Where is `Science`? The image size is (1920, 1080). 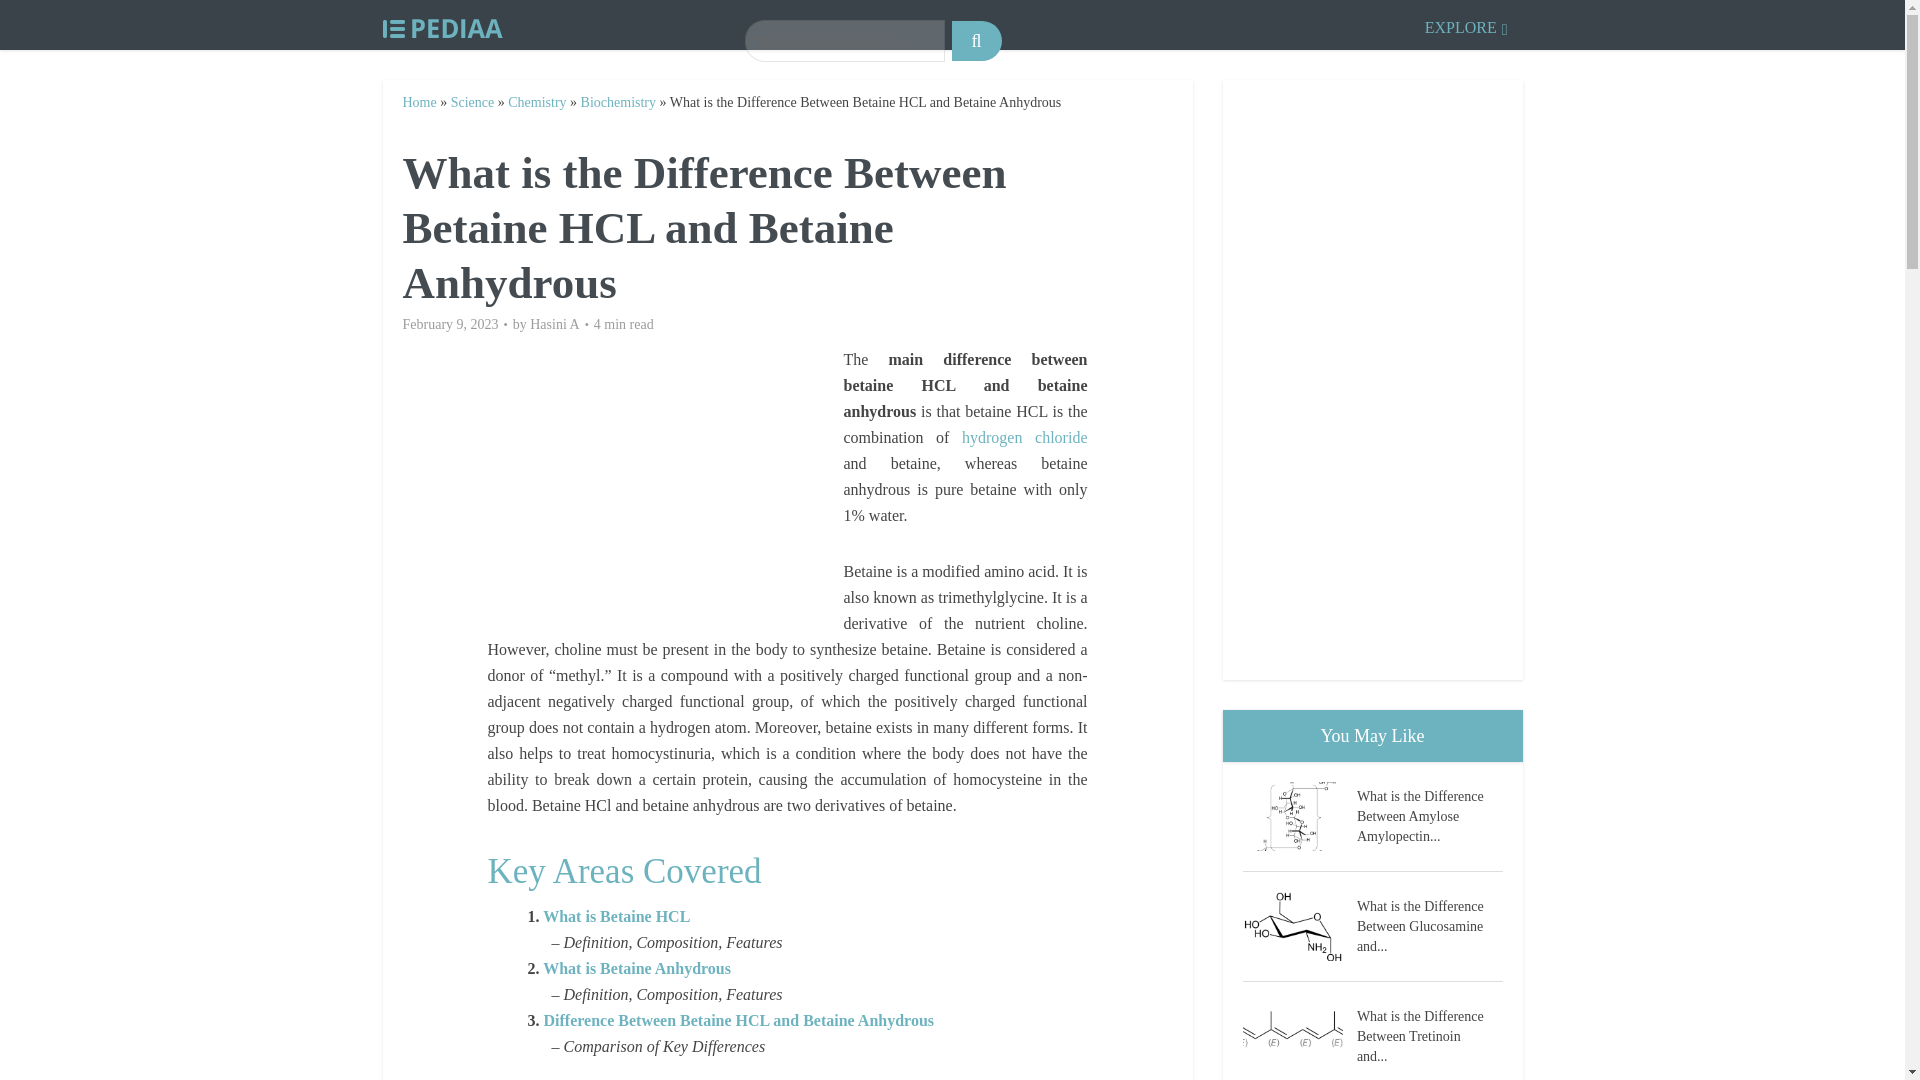
Science is located at coordinates (473, 102).